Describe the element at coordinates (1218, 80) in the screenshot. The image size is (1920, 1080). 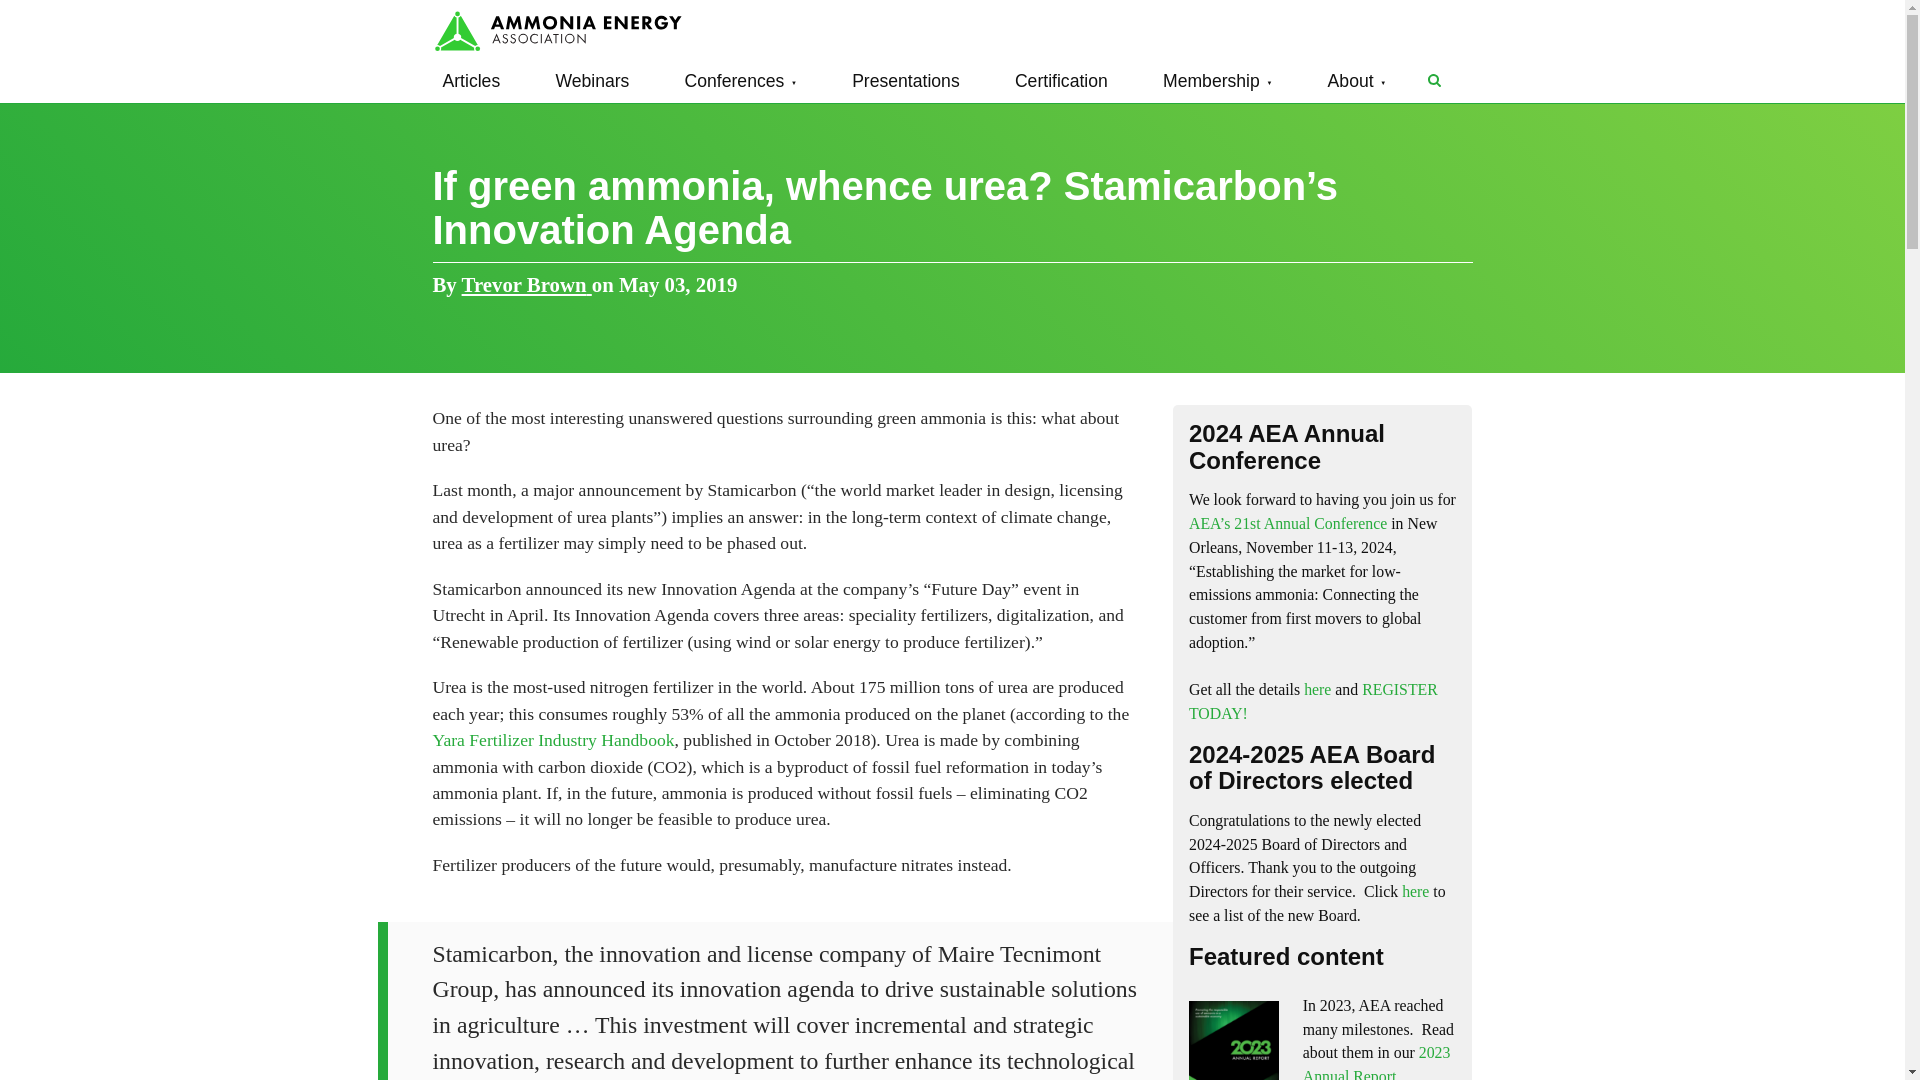
I see `Membership` at that location.